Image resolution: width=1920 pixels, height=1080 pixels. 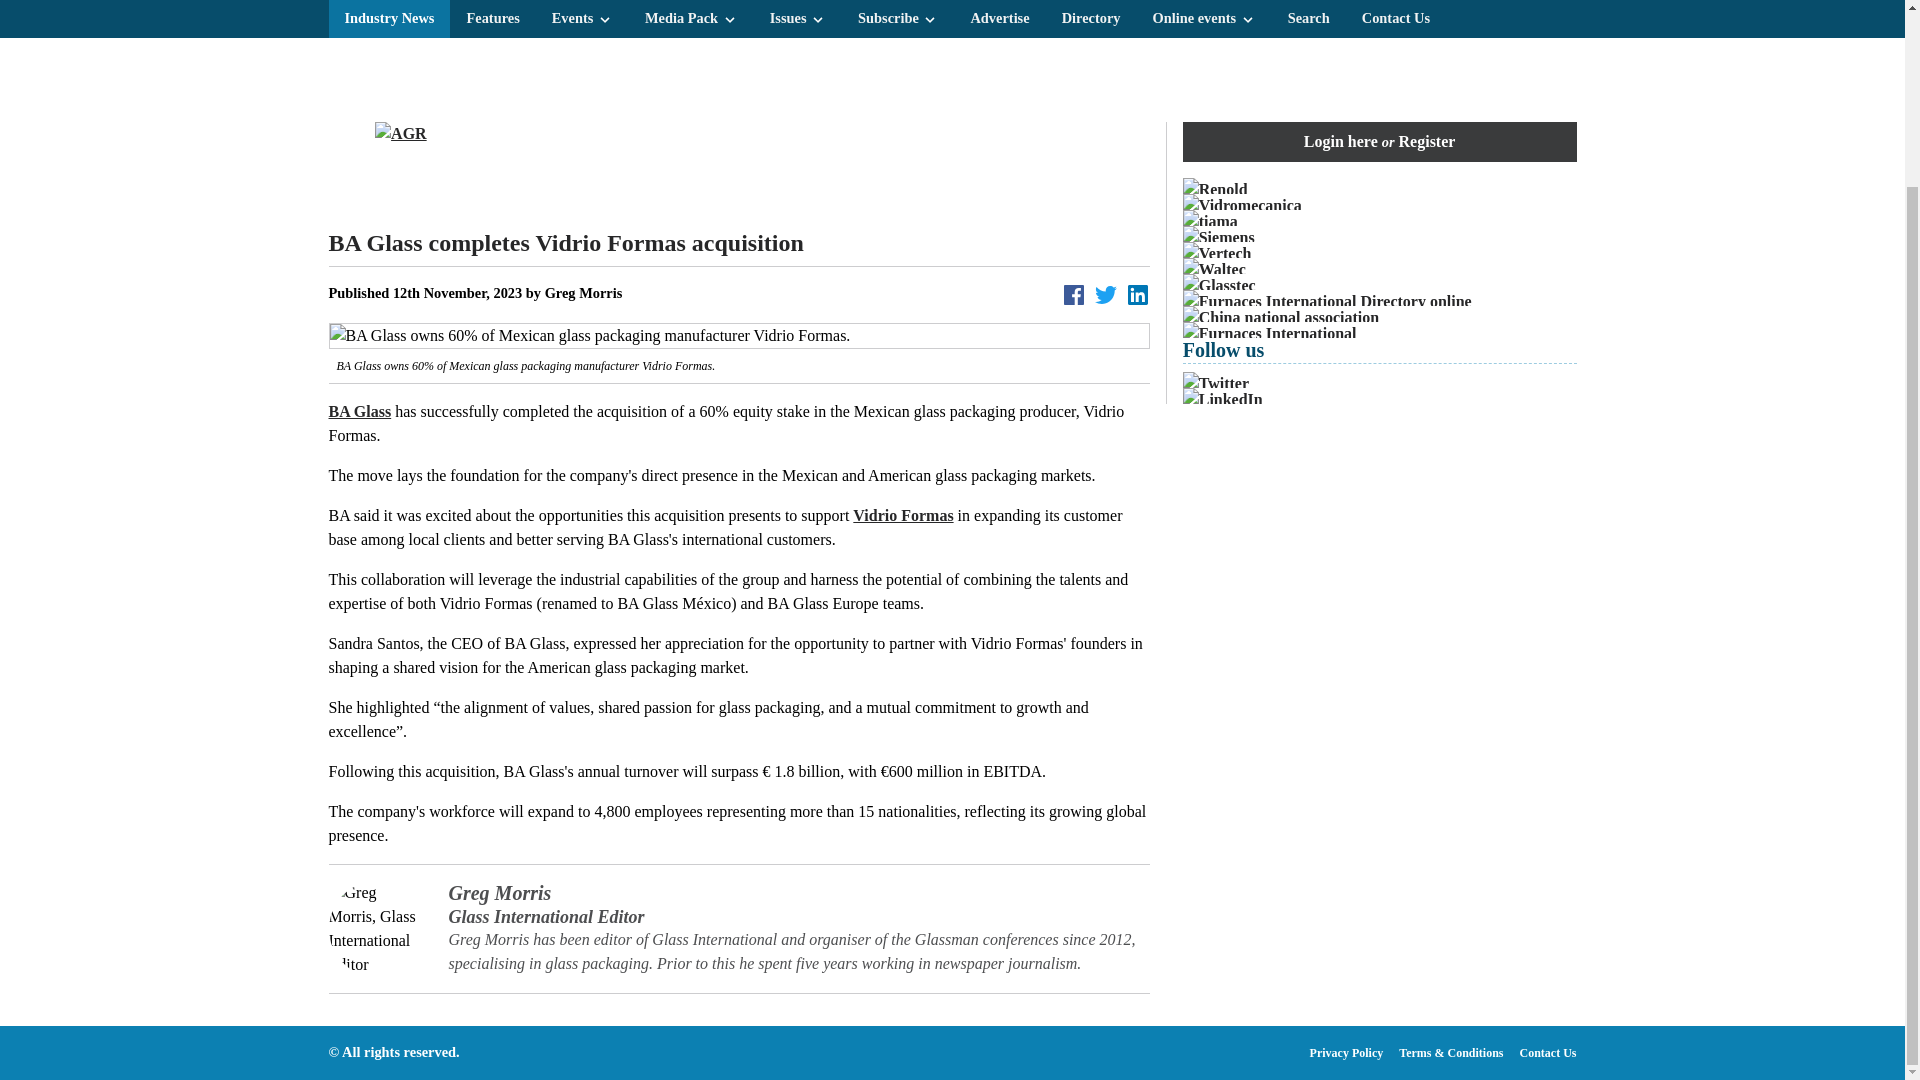 What do you see at coordinates (1074, 294) in the screenshot?
I see `Share on Facebook` at bounding box center [1074, 294].